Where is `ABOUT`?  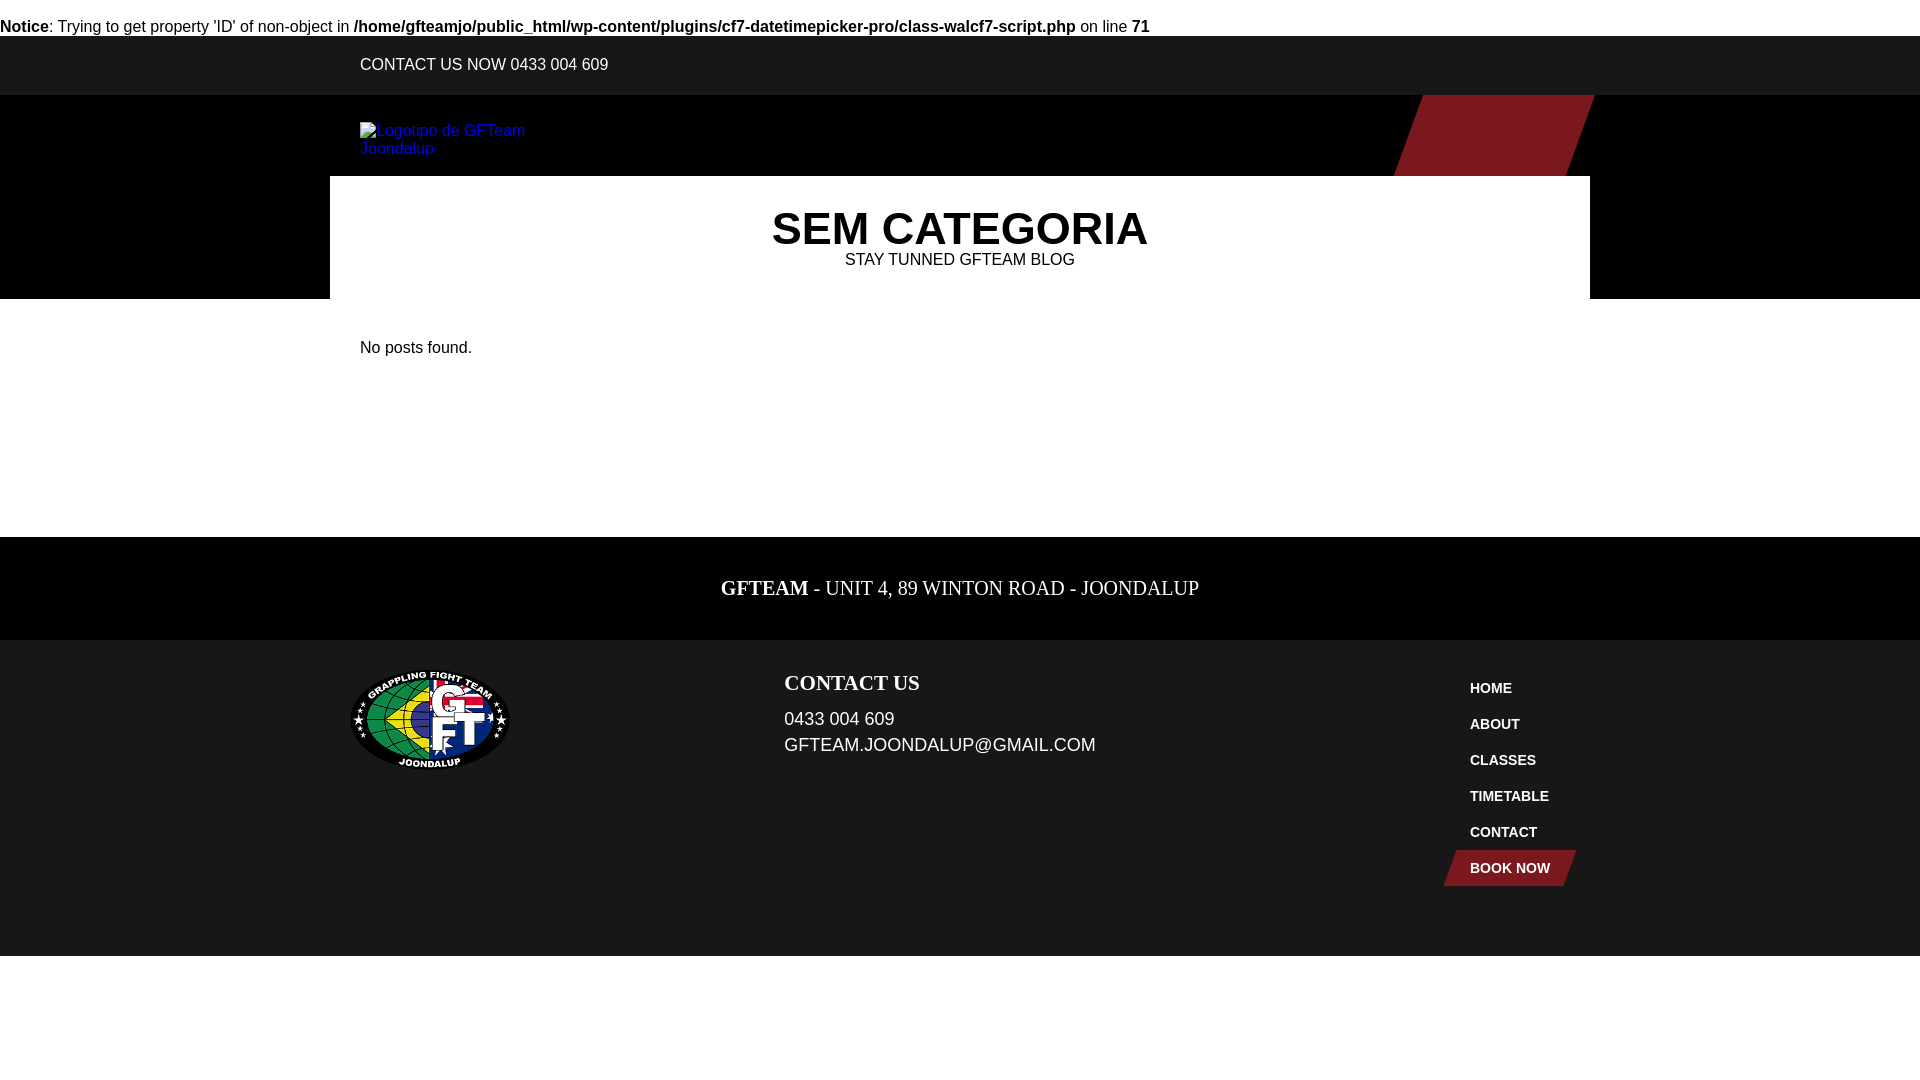
ABOUT is located at coordinates (790, 197).